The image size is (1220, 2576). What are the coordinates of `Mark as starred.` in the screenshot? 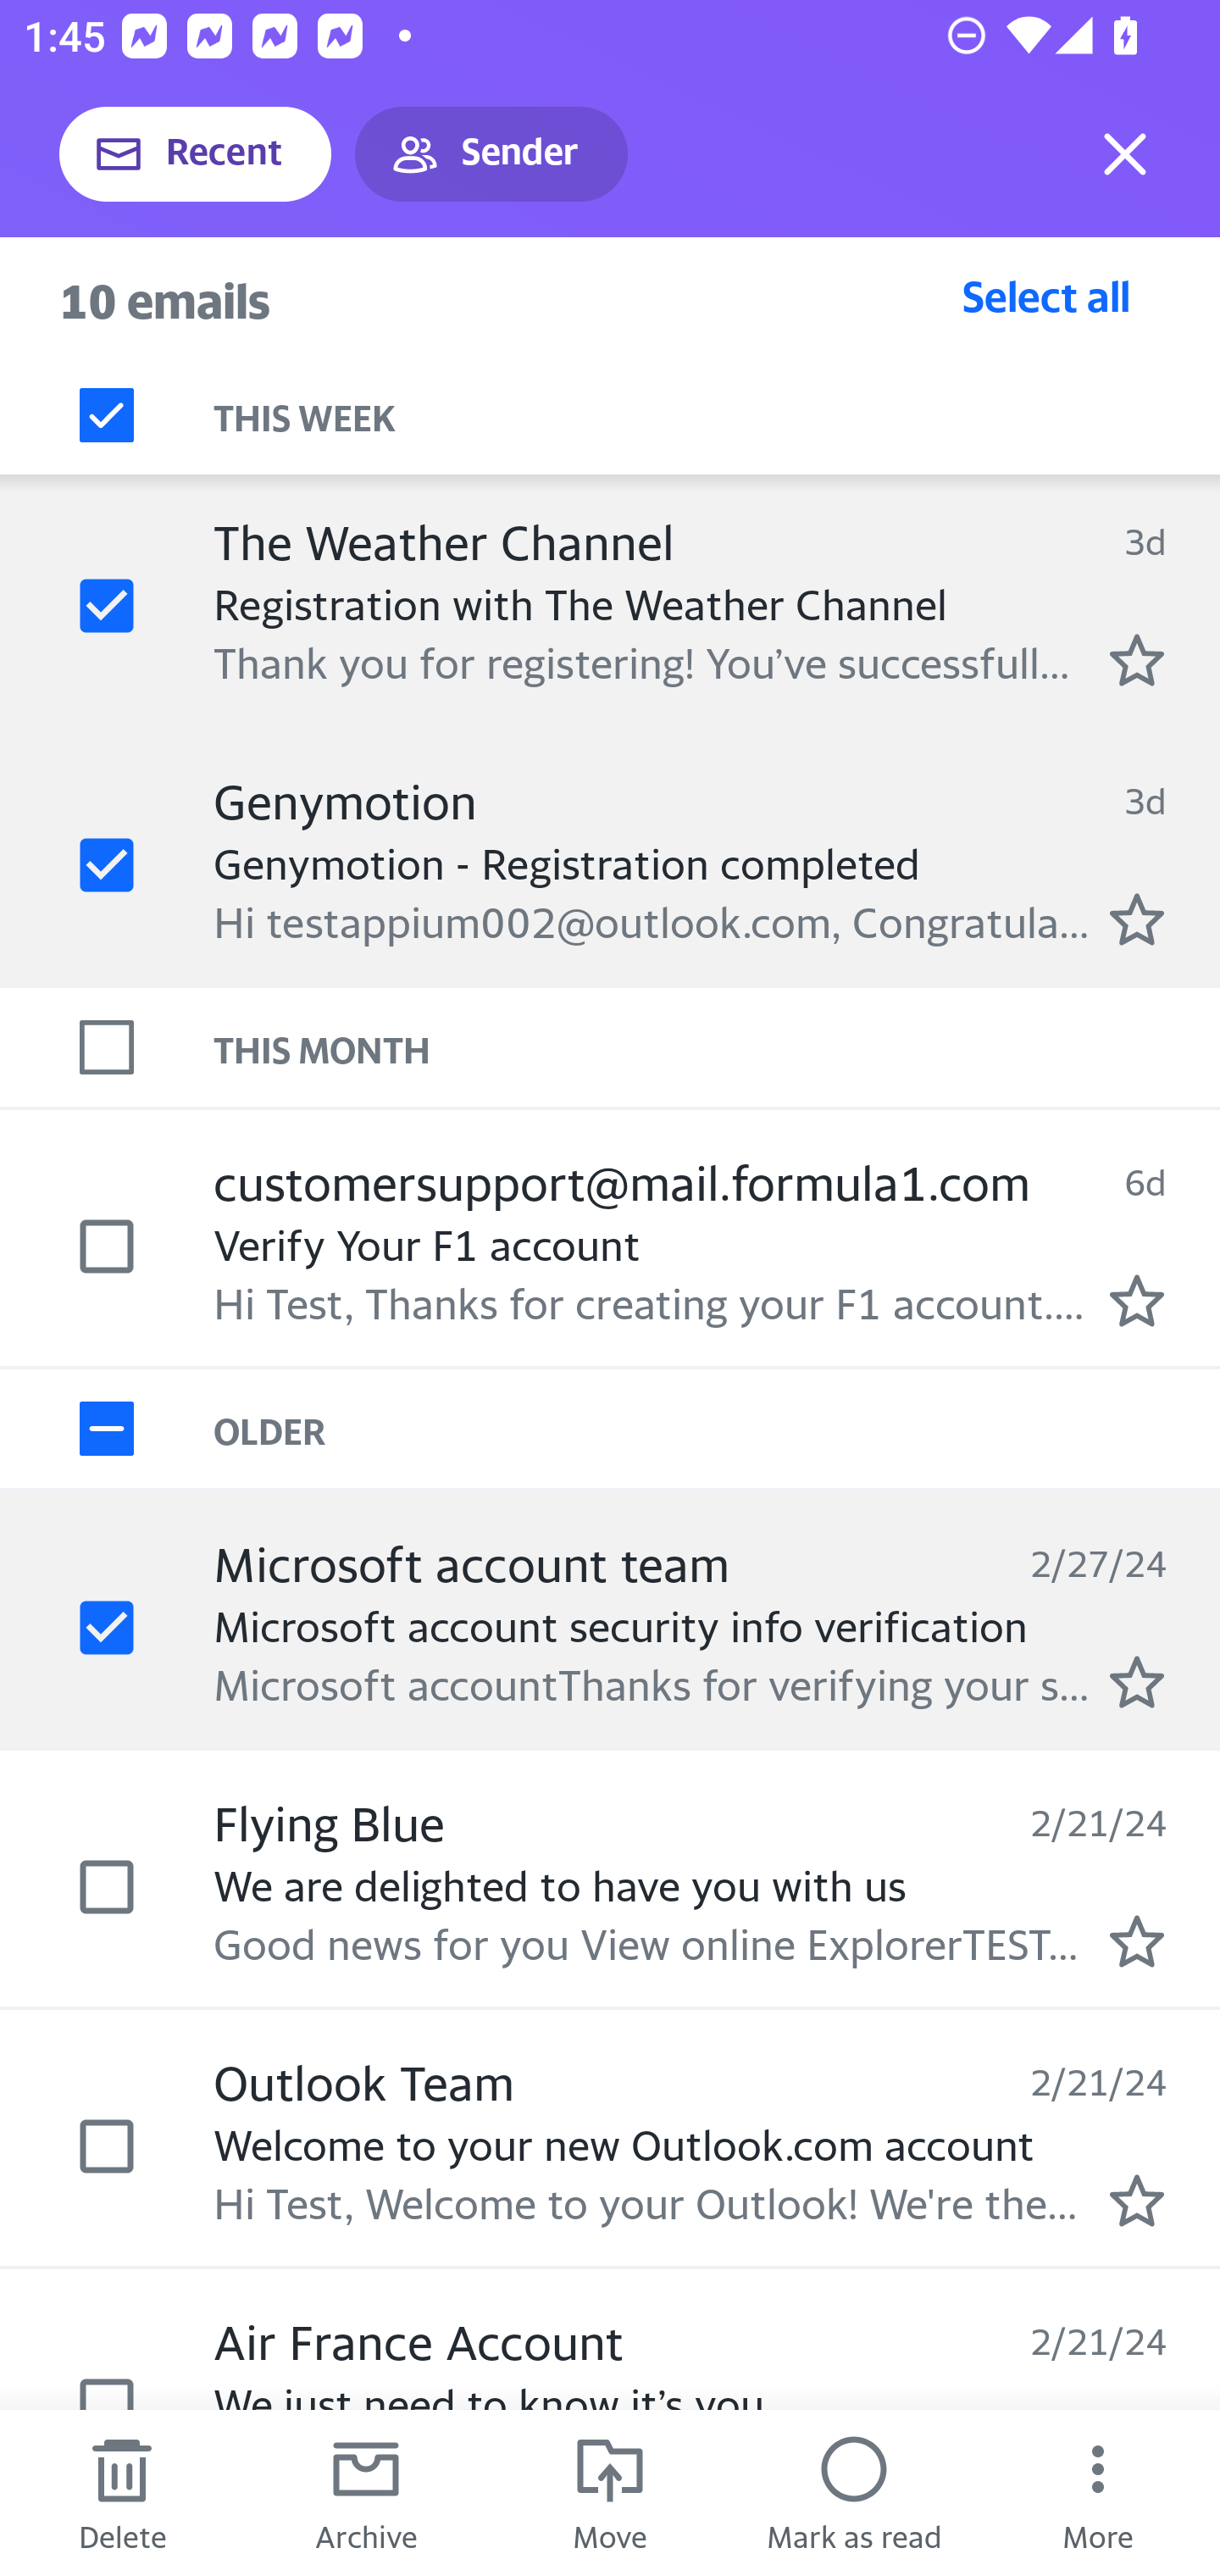 It's located at (1137, 1940).